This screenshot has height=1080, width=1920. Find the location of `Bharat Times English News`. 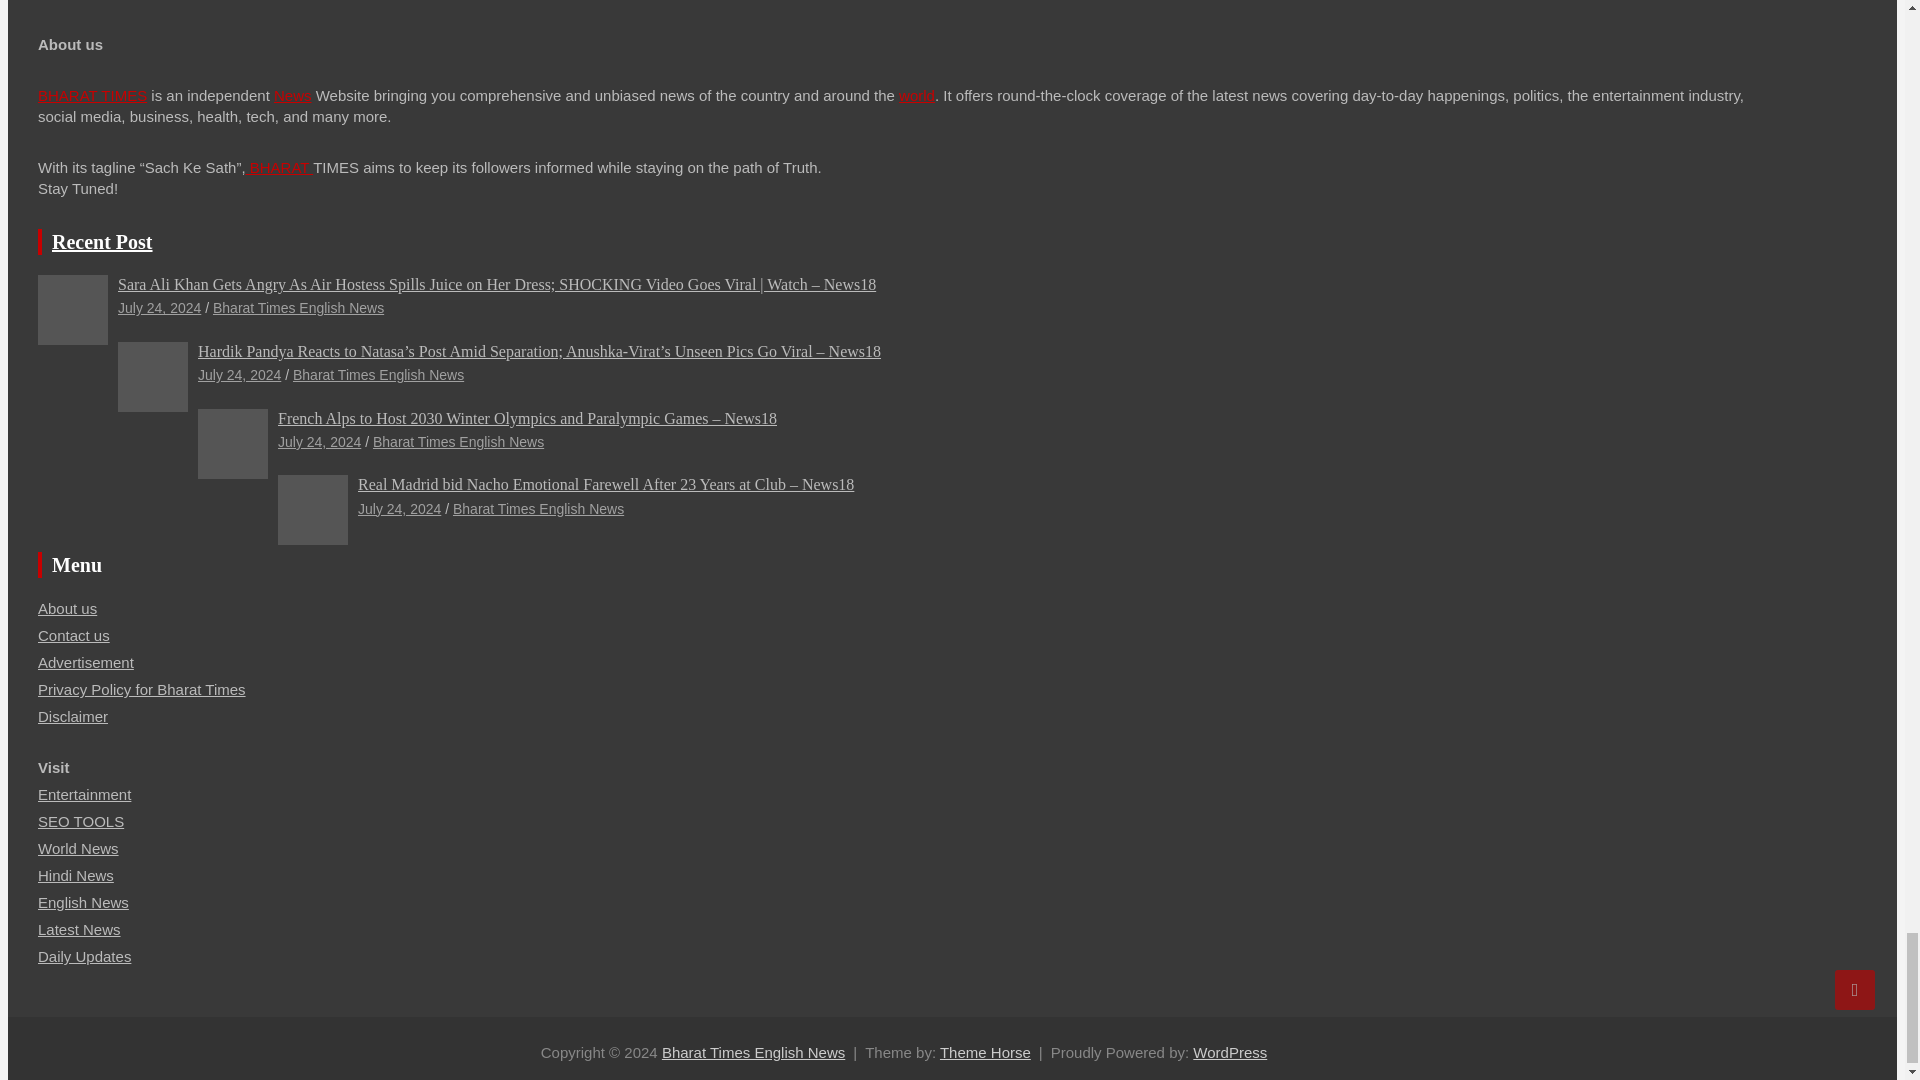

Bharat Times English News is located at coordinates (753, 1052).